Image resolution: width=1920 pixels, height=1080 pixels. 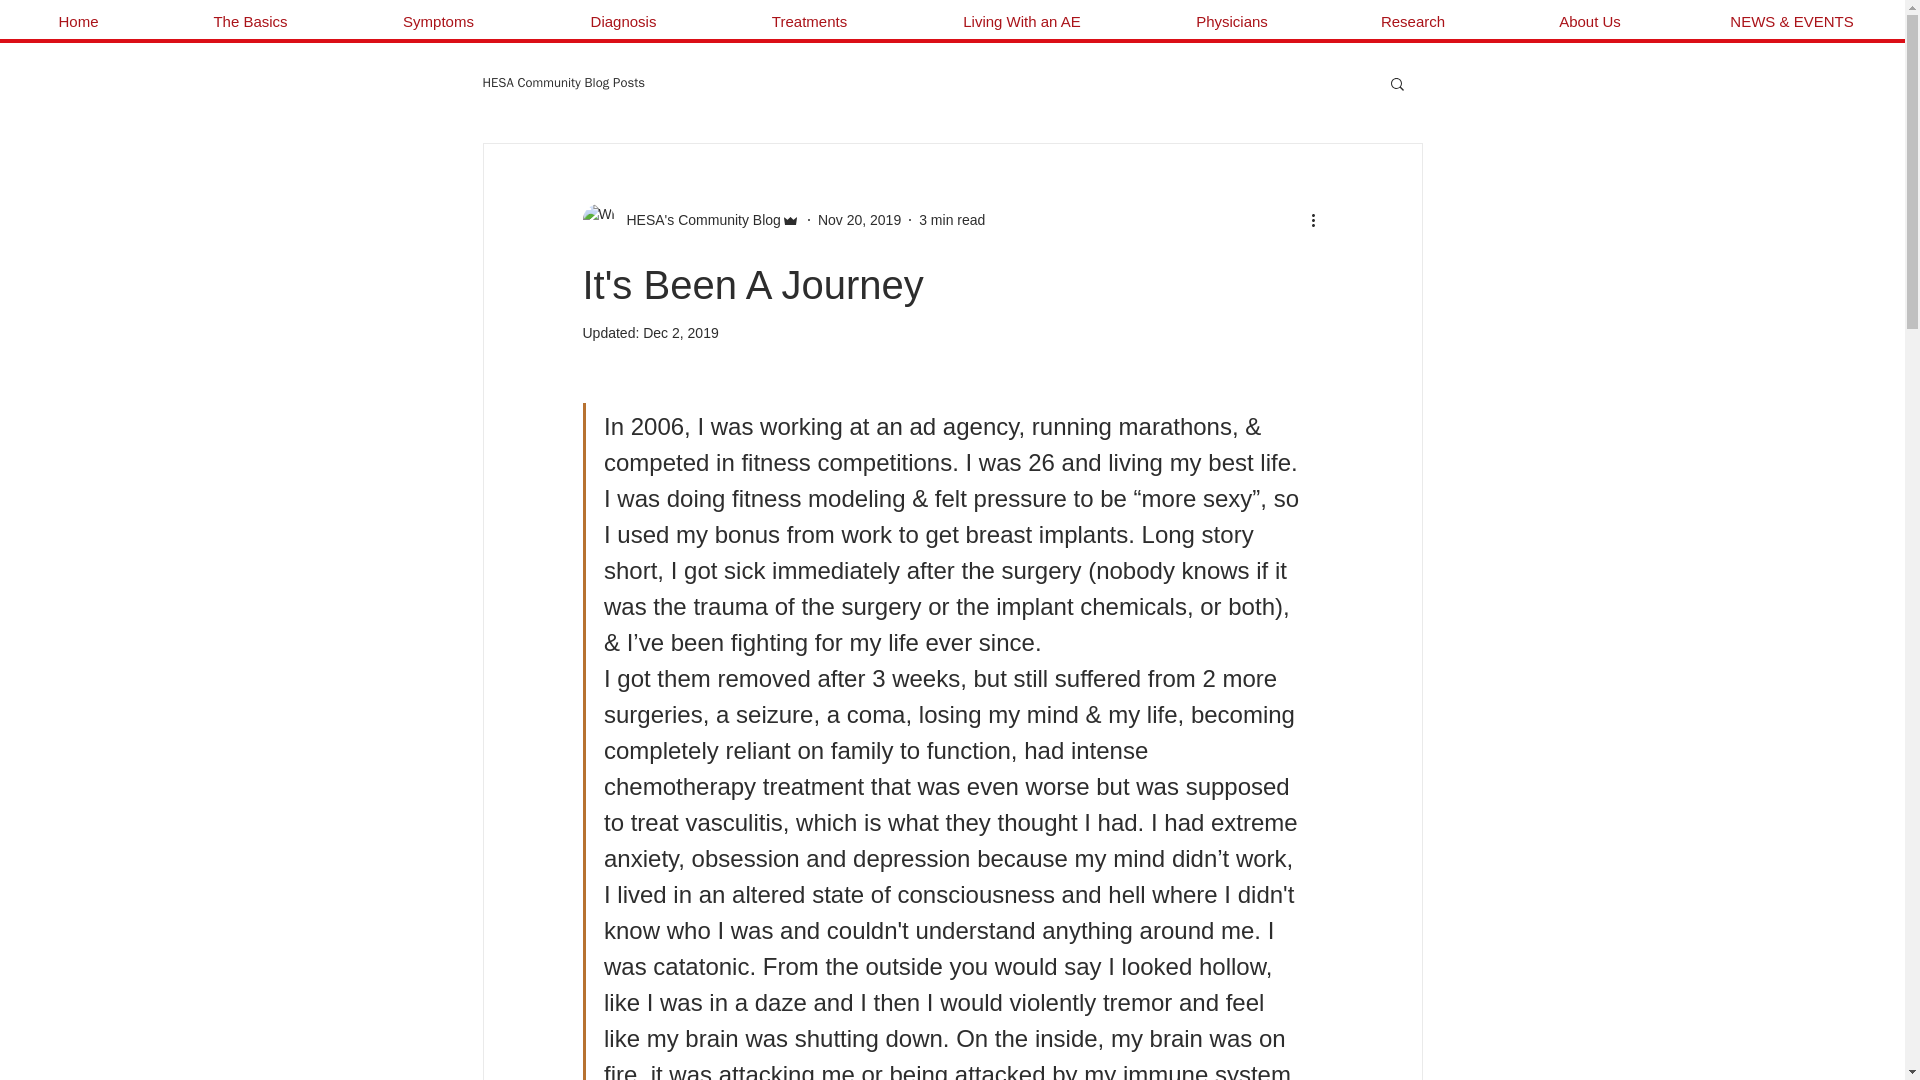 I want to click on Diagnosis, so click(x=624, y=21).